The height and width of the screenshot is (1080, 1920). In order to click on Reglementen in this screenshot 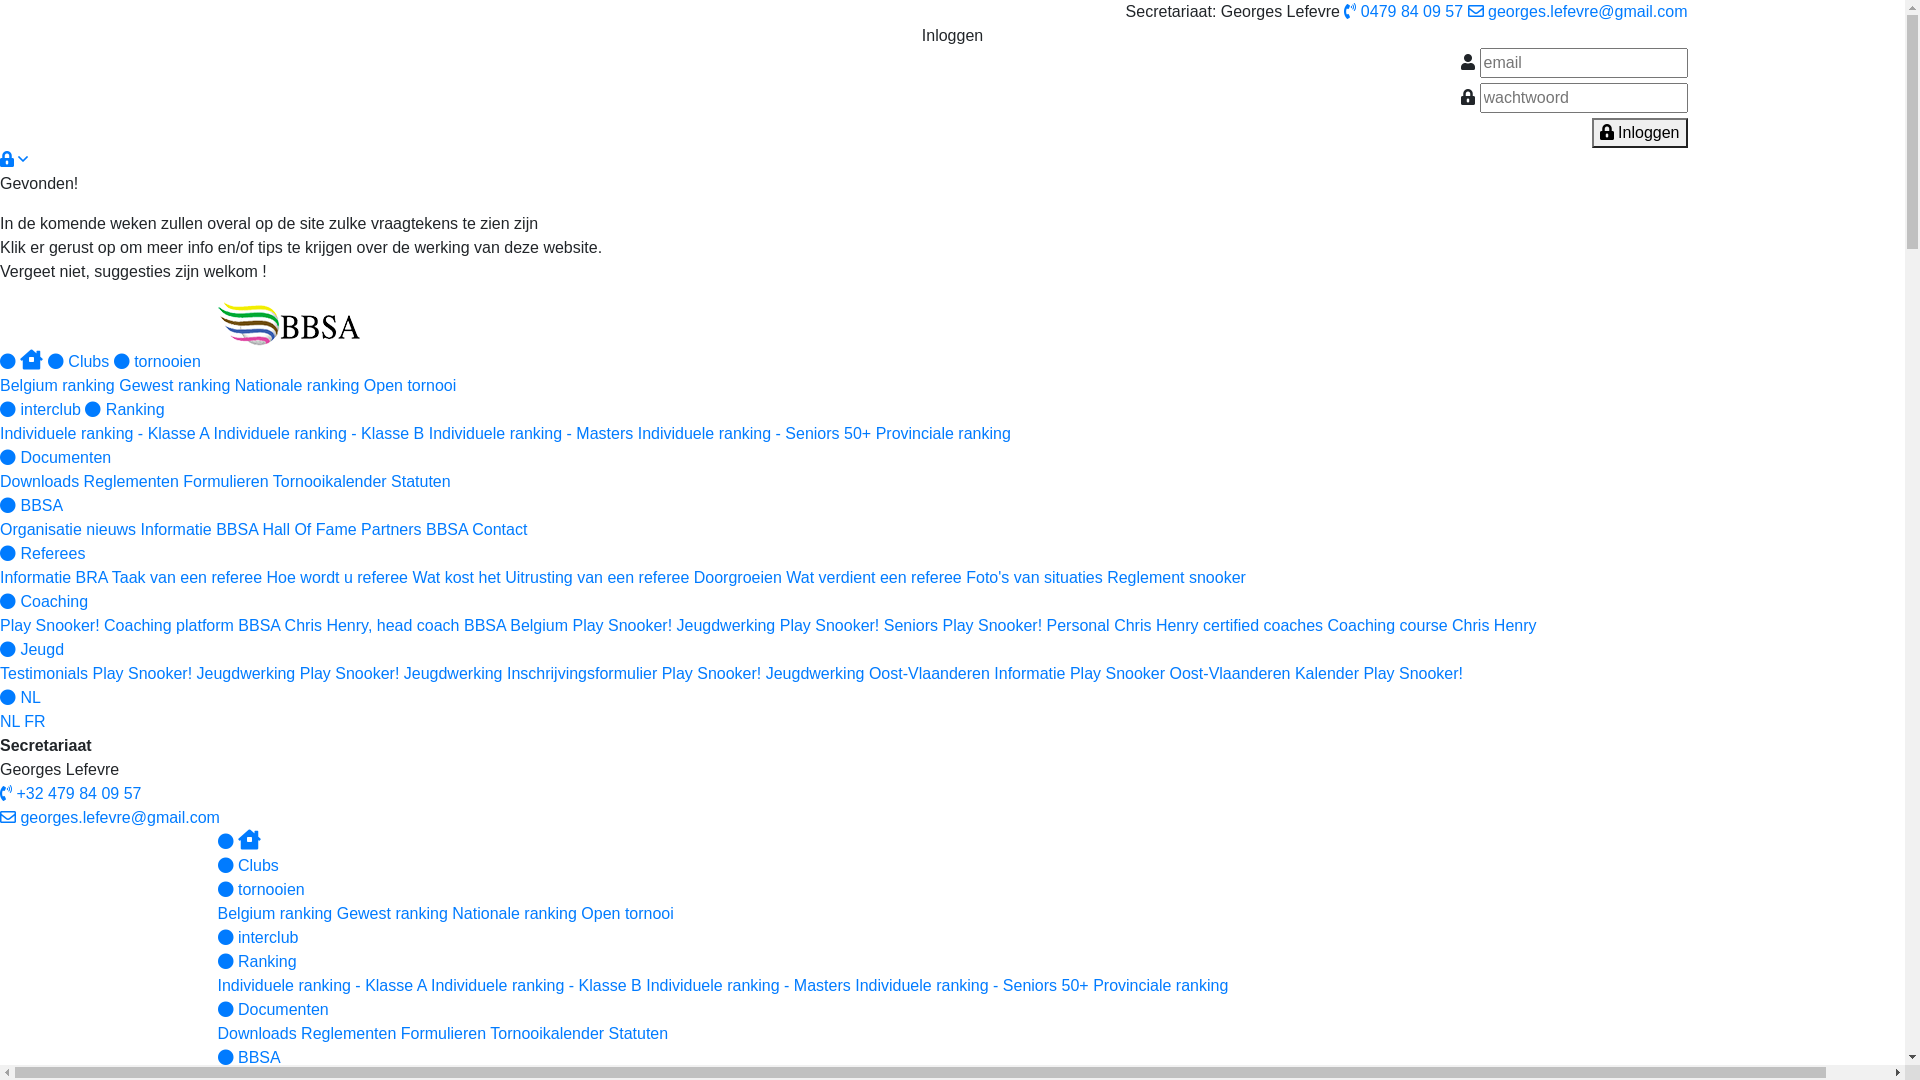, I will do `click(132, 482)`.